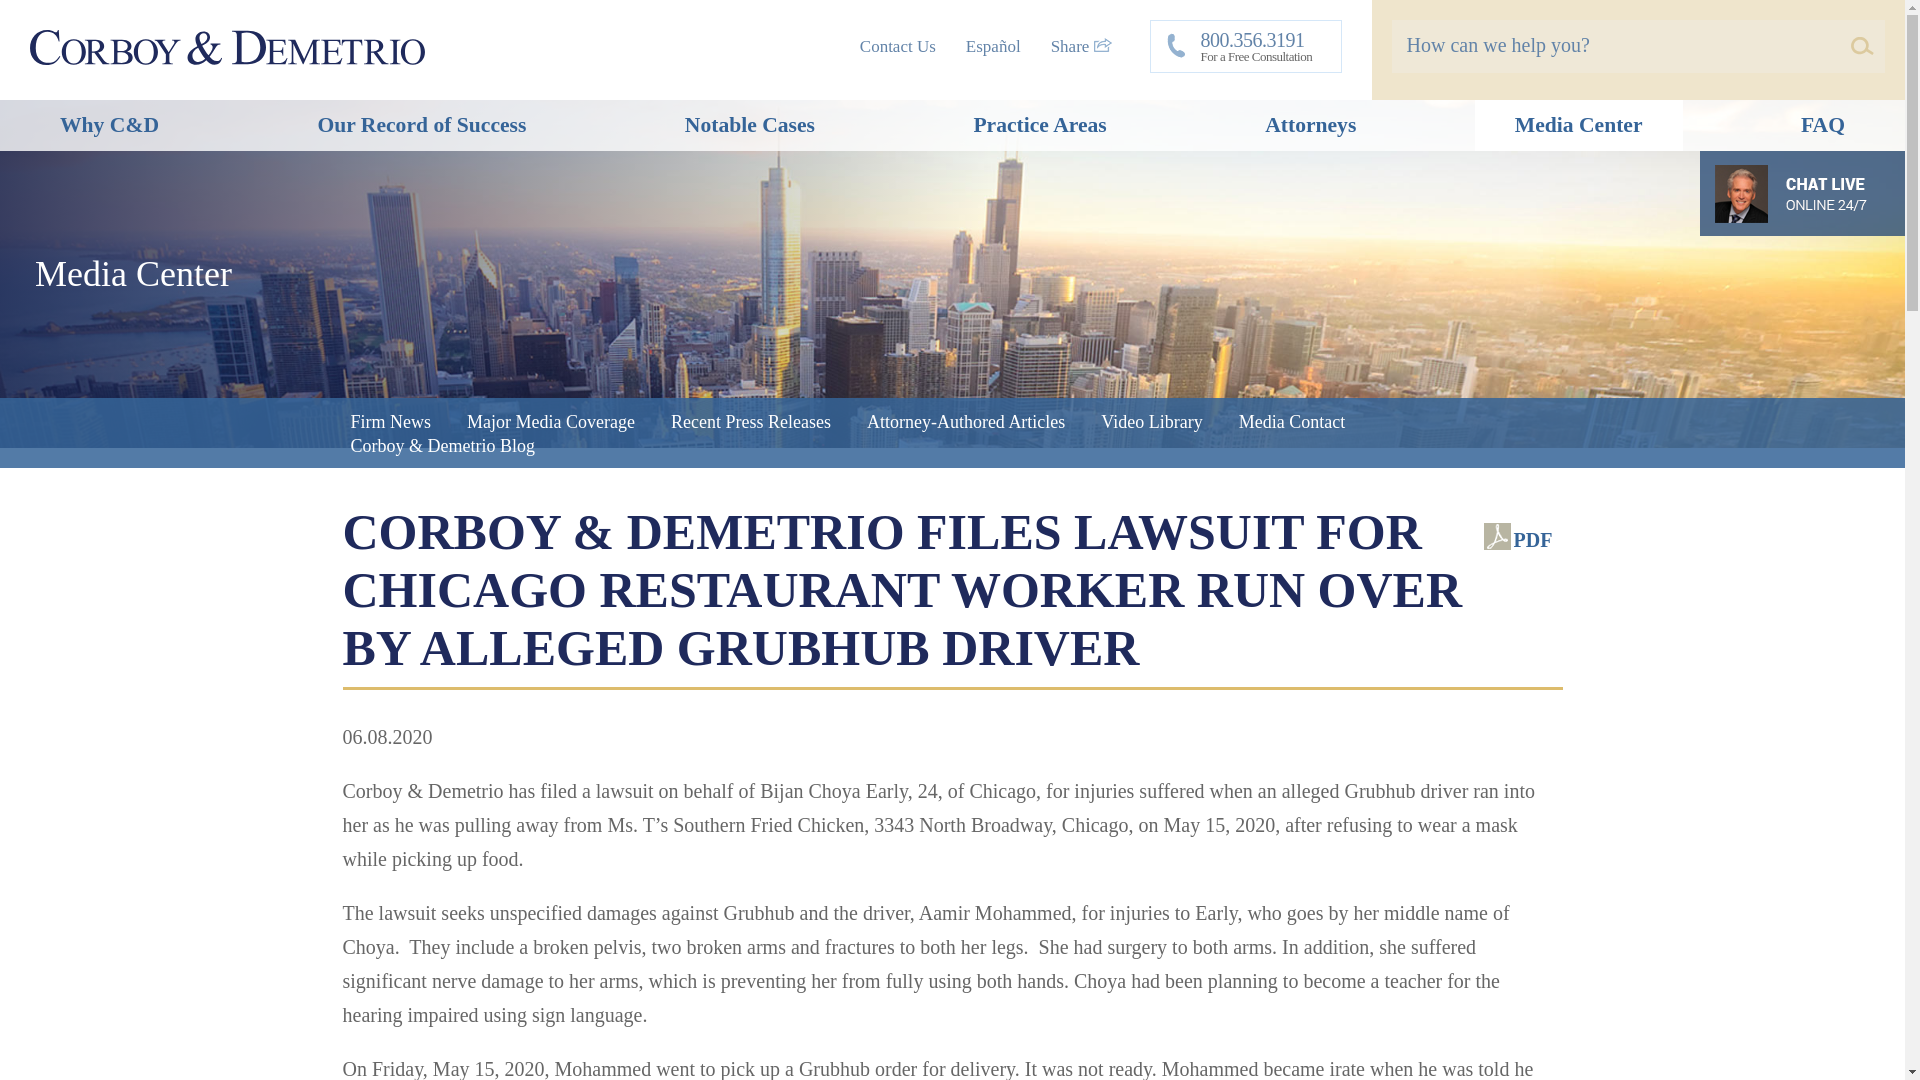  Describe the element at coordinates (898, 46) in the screenshot. I see `Contact Us` at that location.